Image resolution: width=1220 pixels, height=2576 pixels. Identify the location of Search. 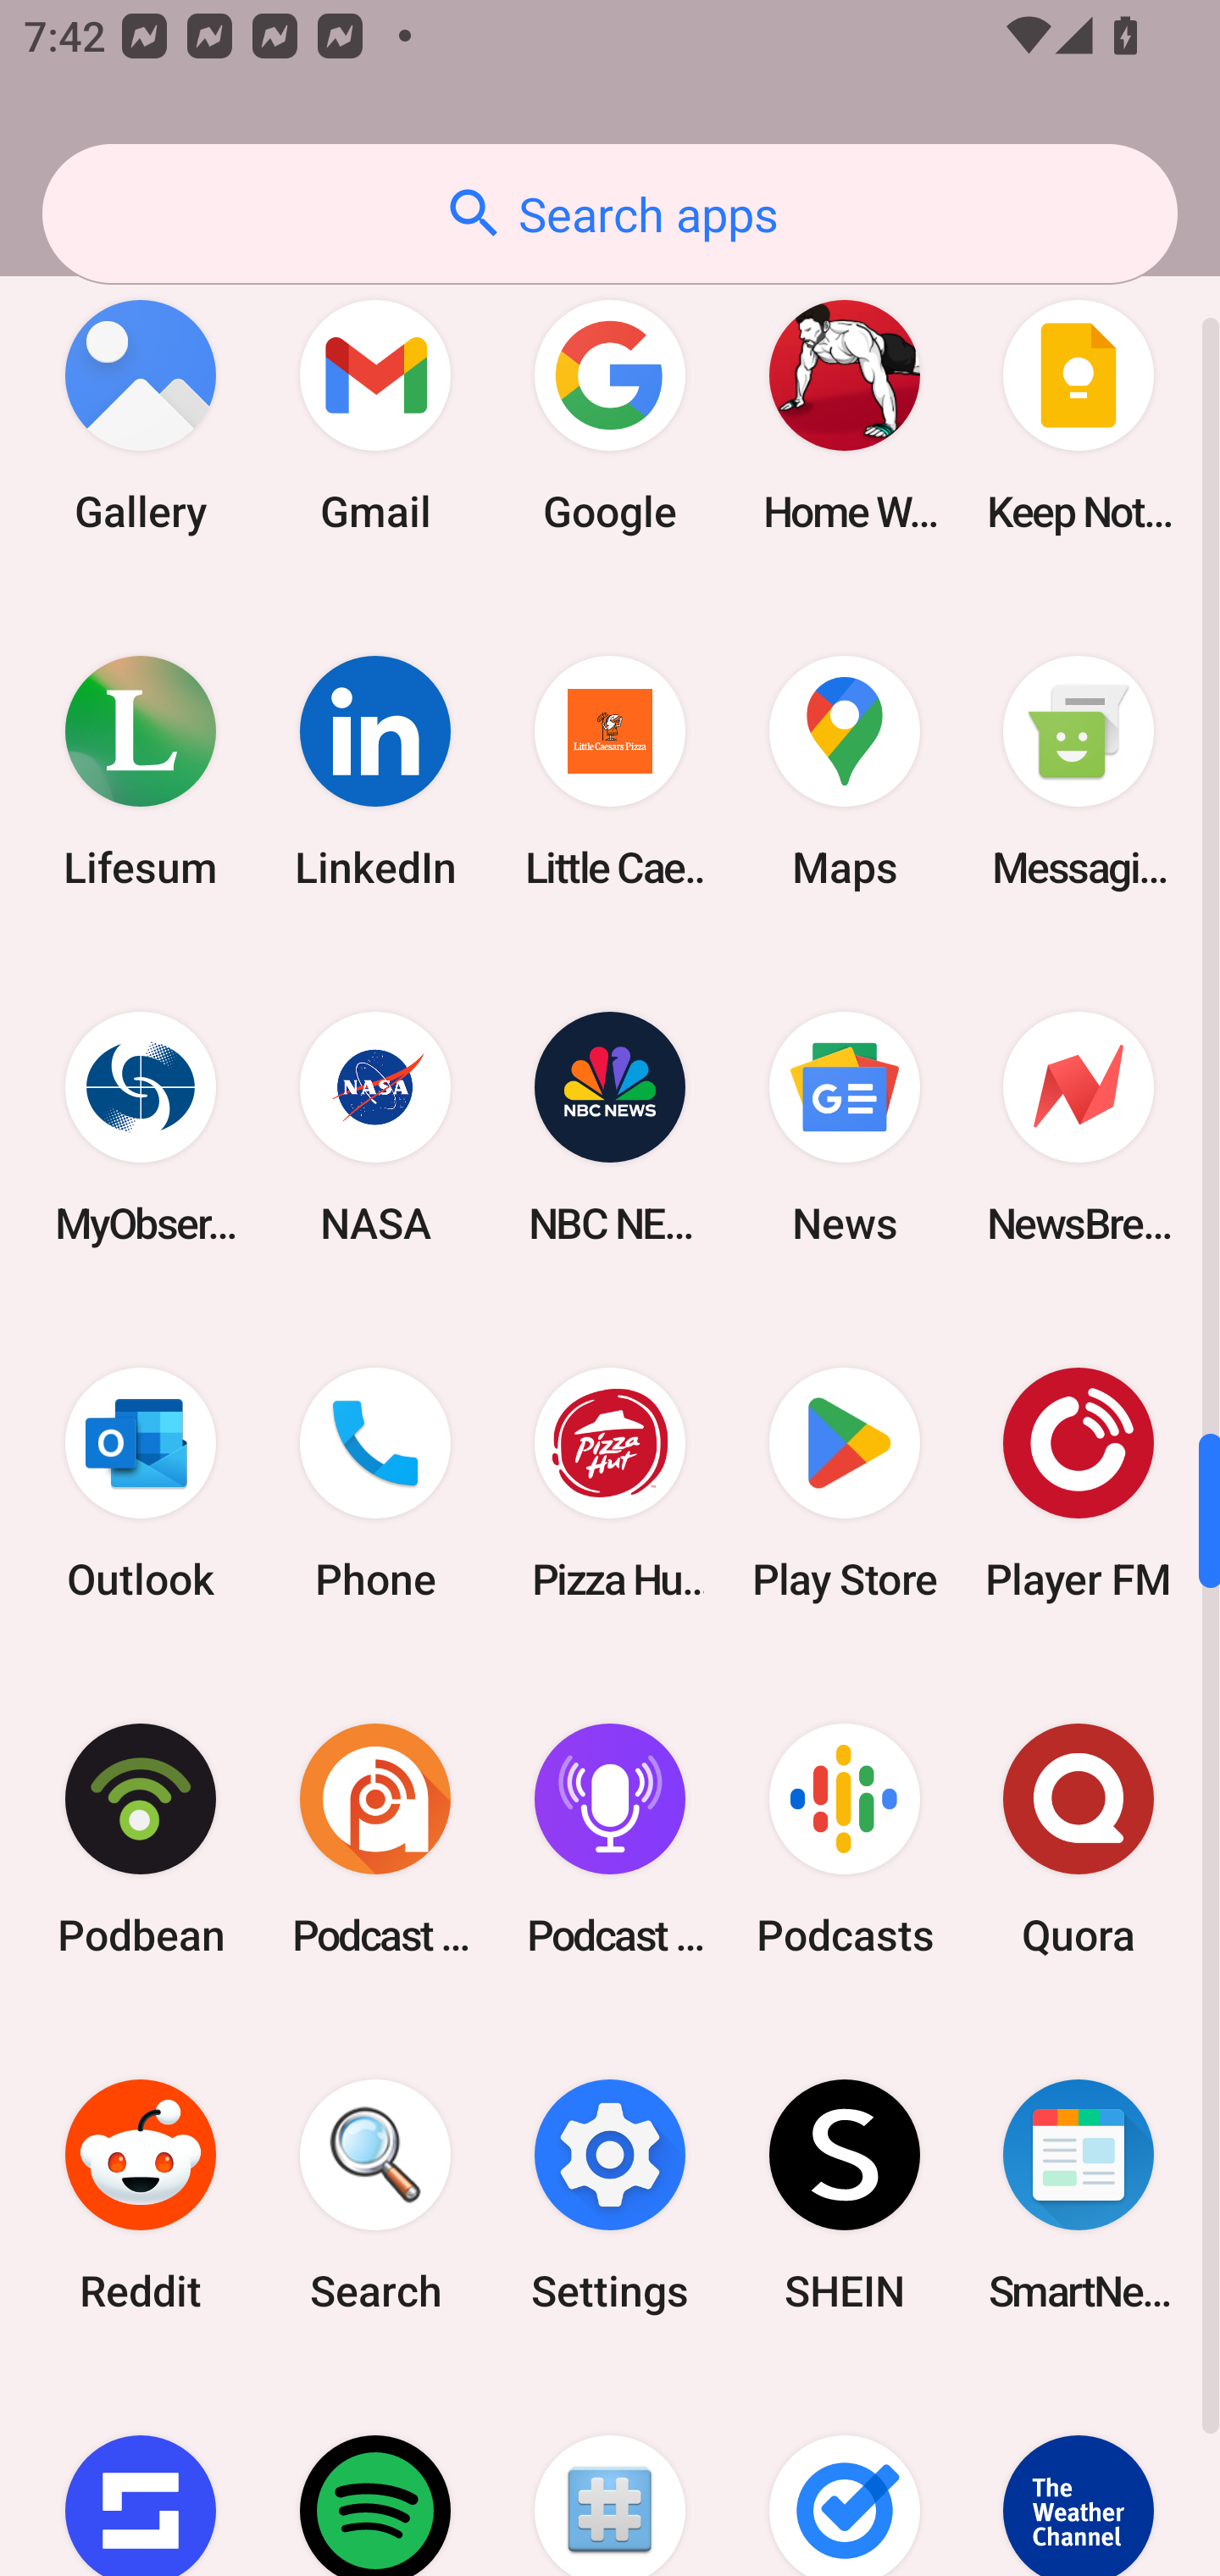
(375, 2195).